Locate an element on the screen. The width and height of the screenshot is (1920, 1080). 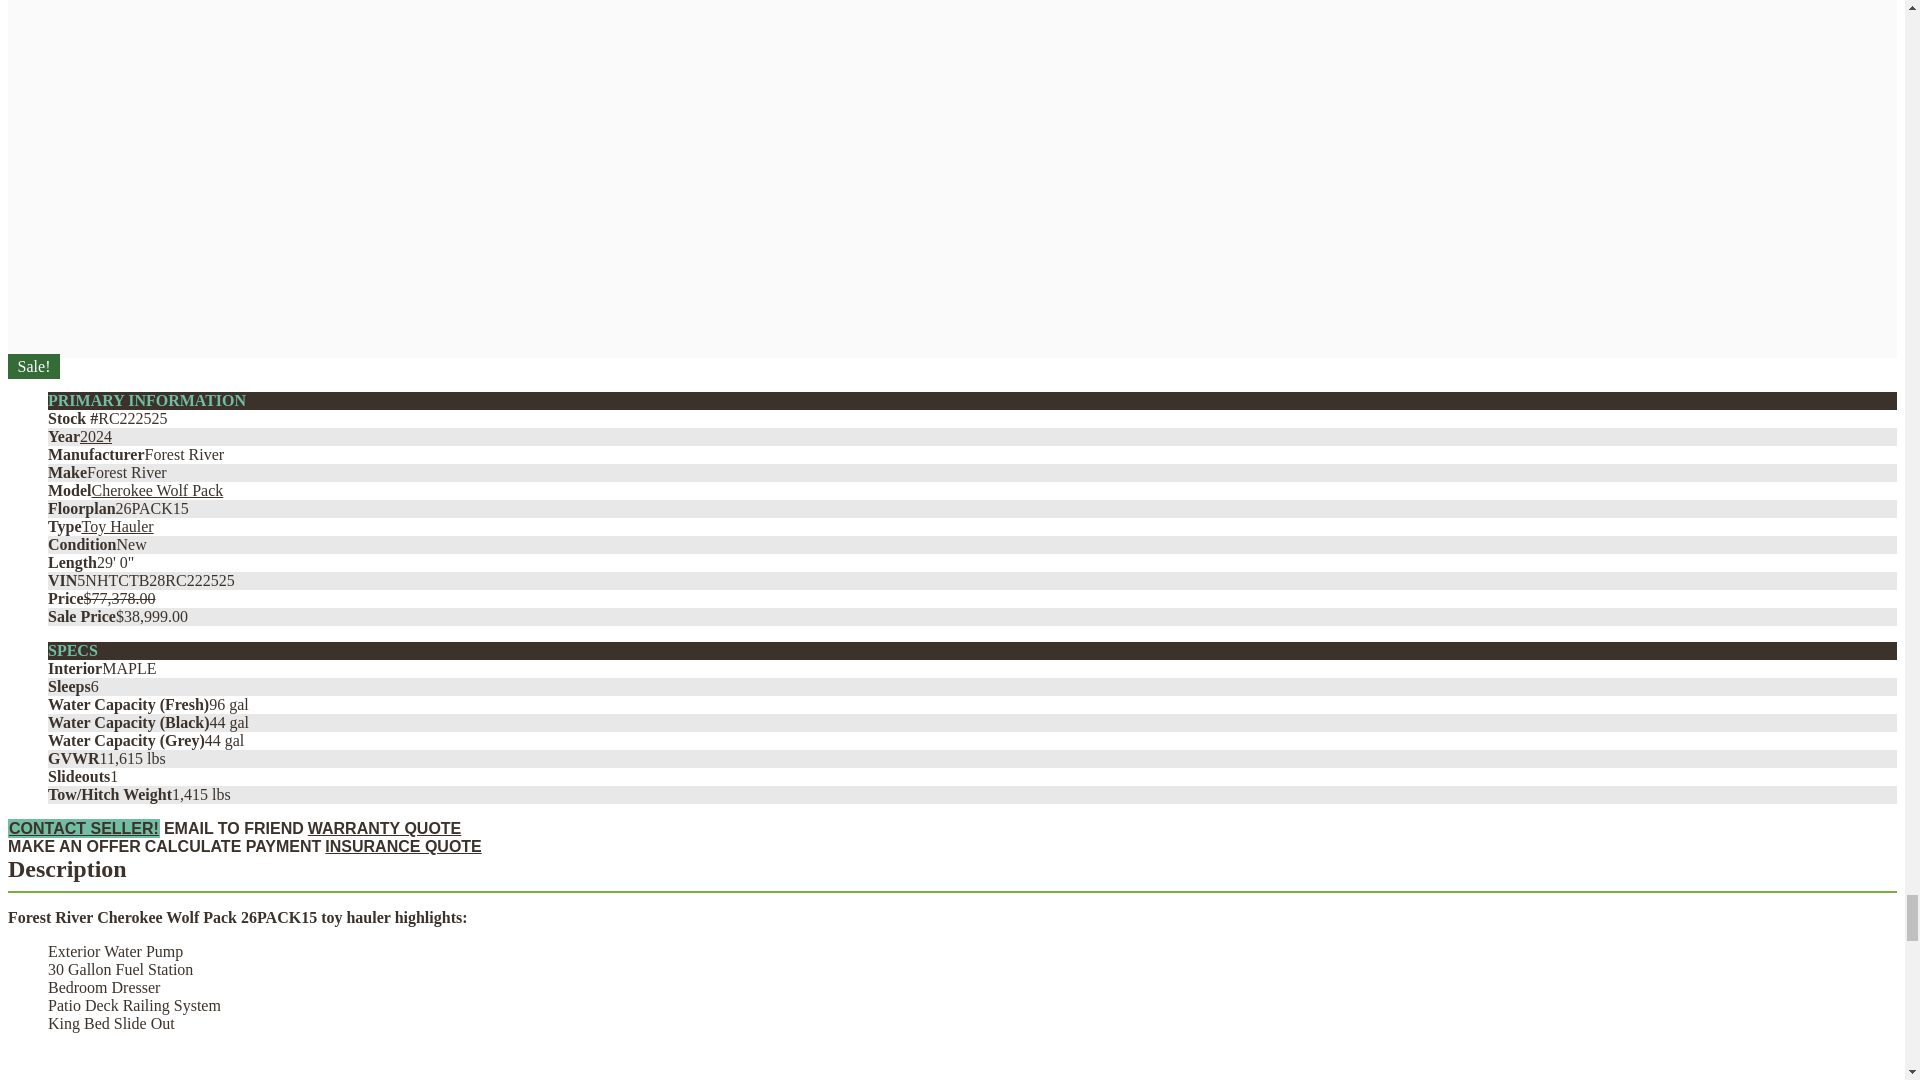
2024 is located at coordinates (96, 436).